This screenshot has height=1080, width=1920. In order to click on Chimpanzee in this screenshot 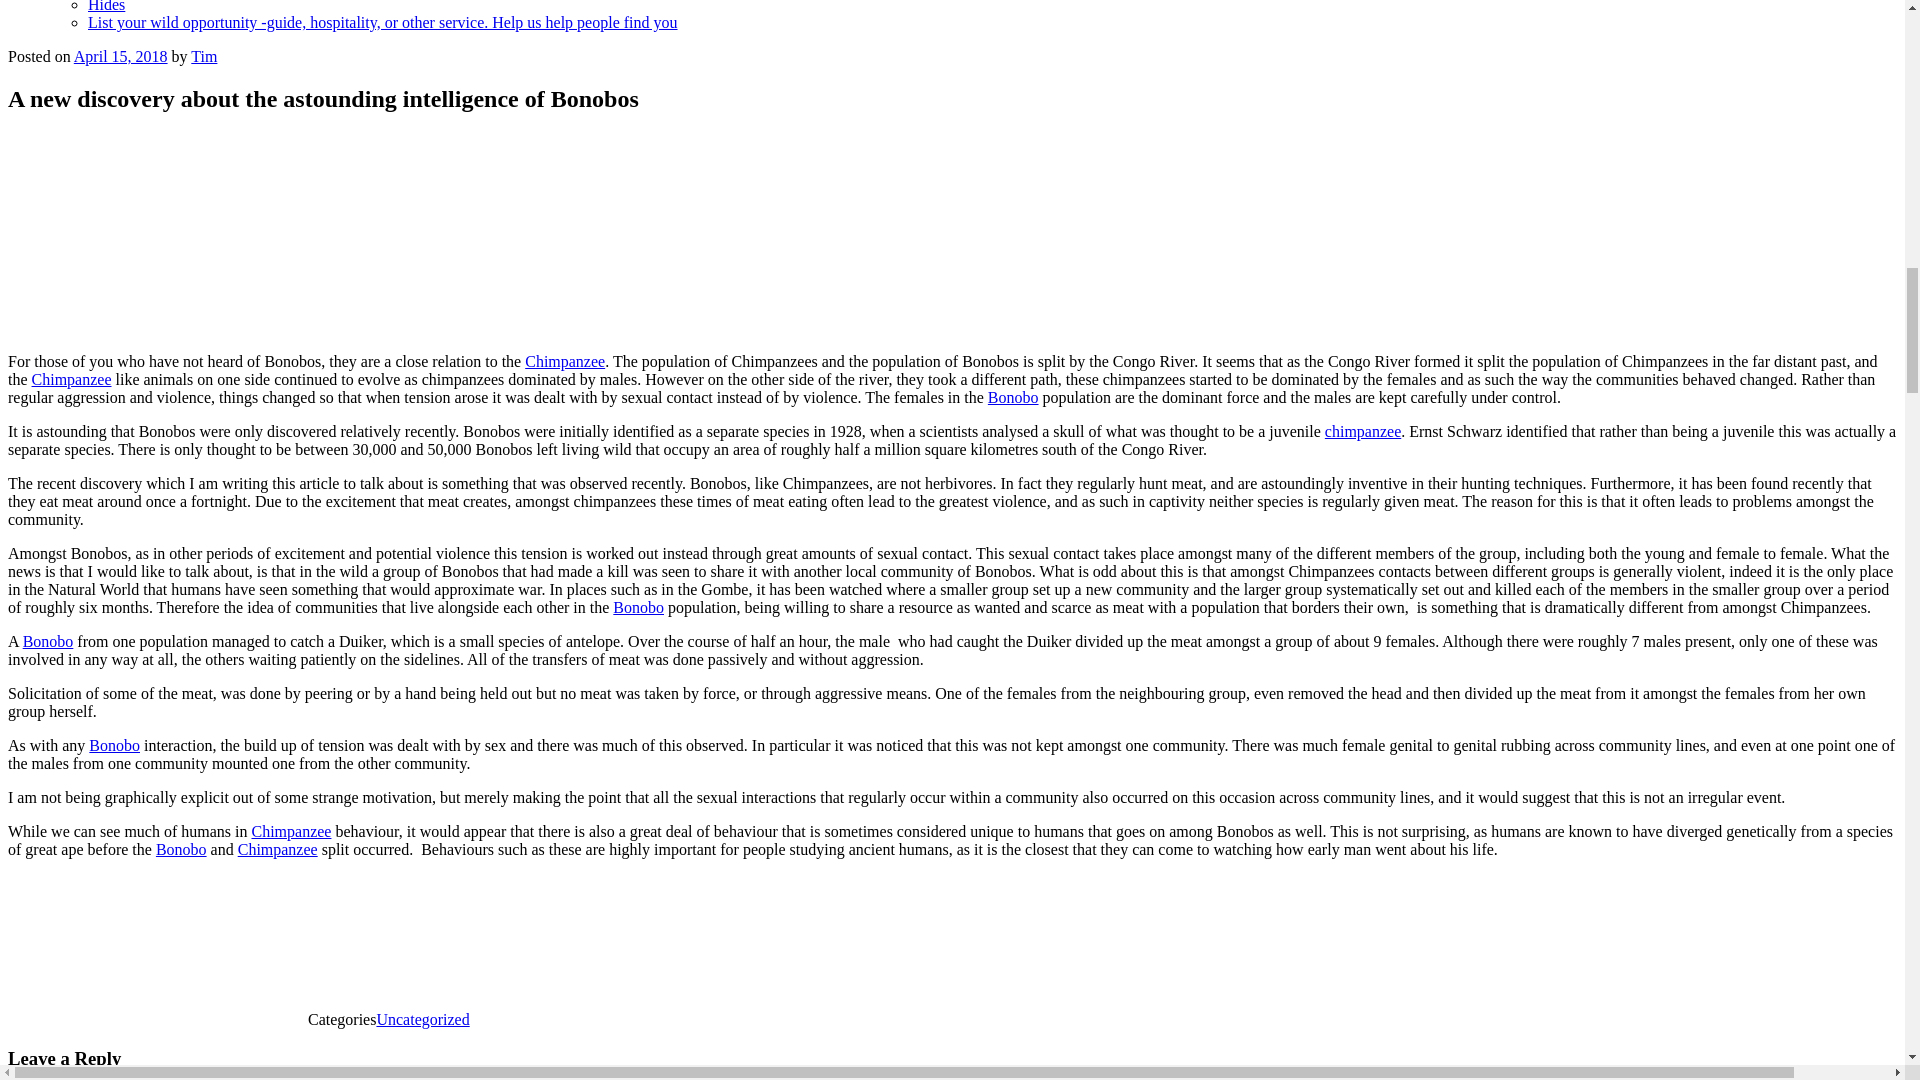, I will do `click(1362, 431)`.